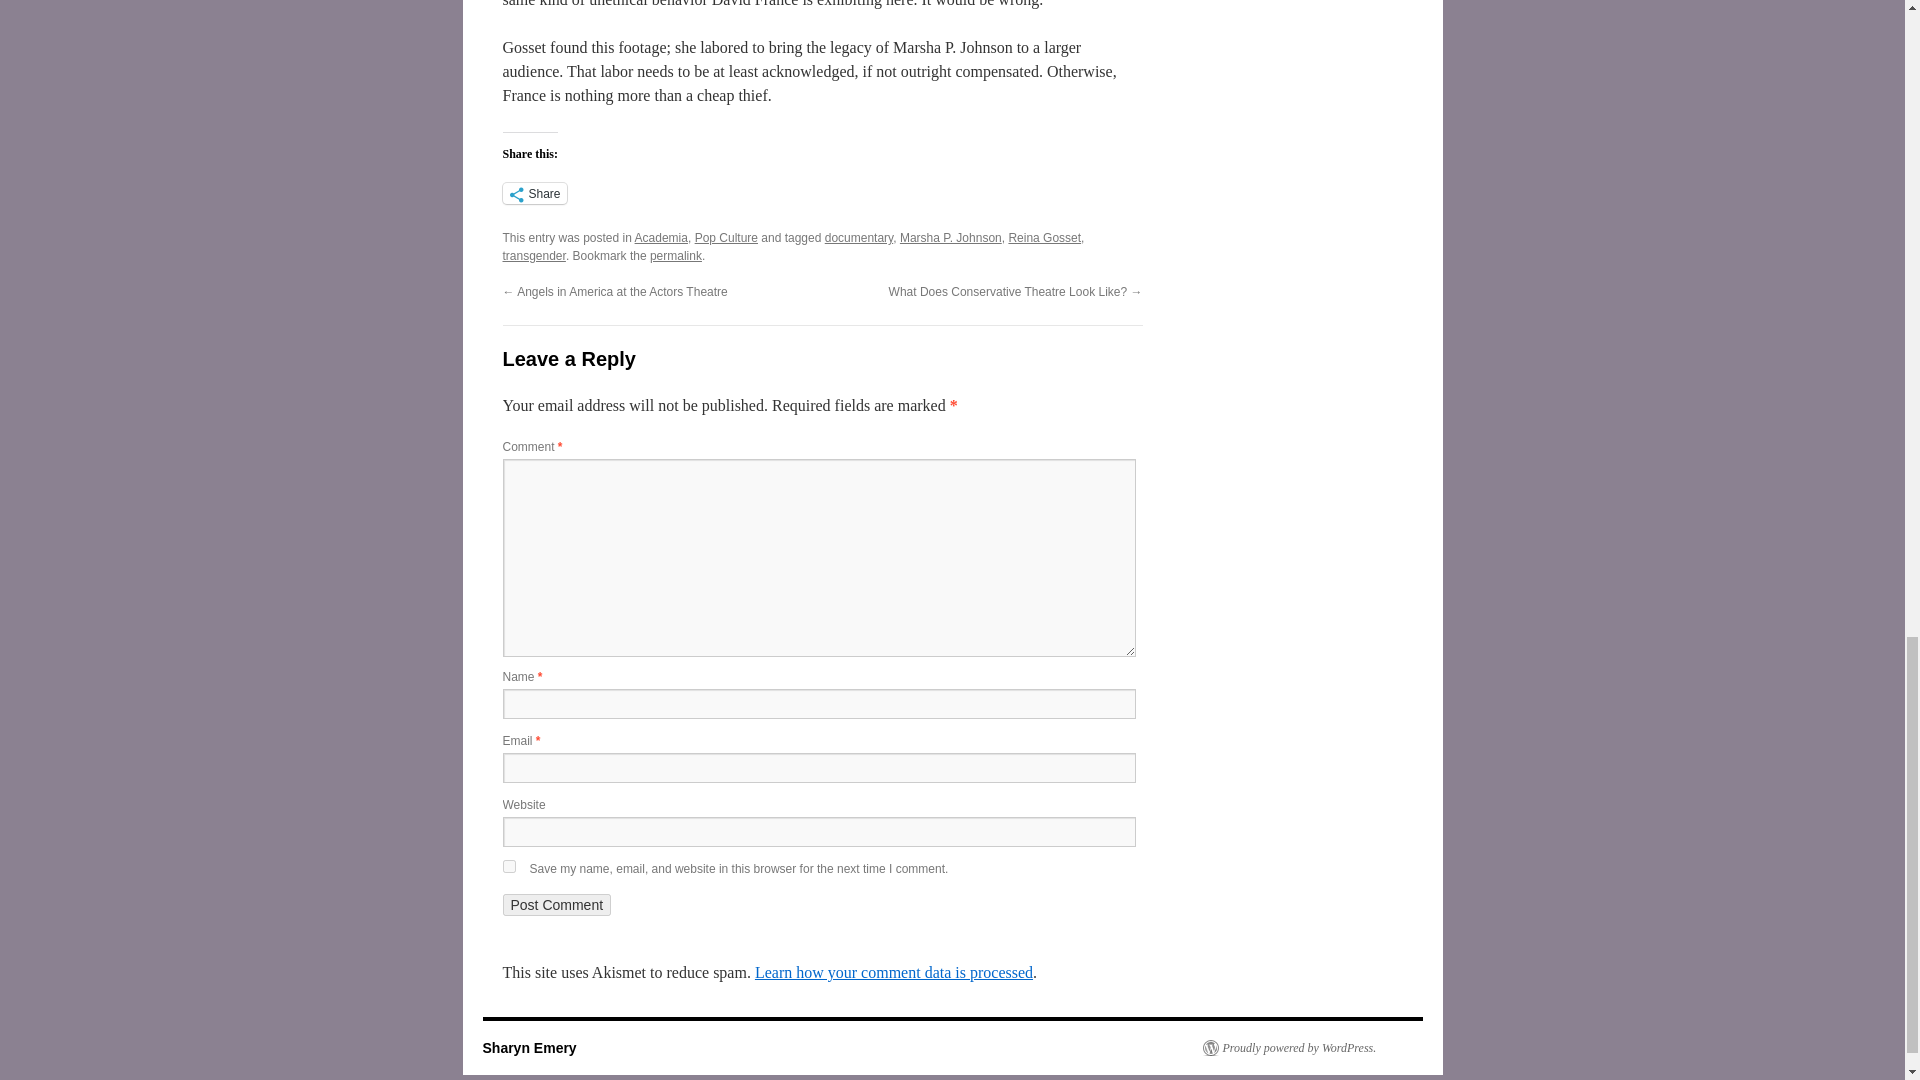  I want to click on Learn how your comment data is processed, so click(893, 972).